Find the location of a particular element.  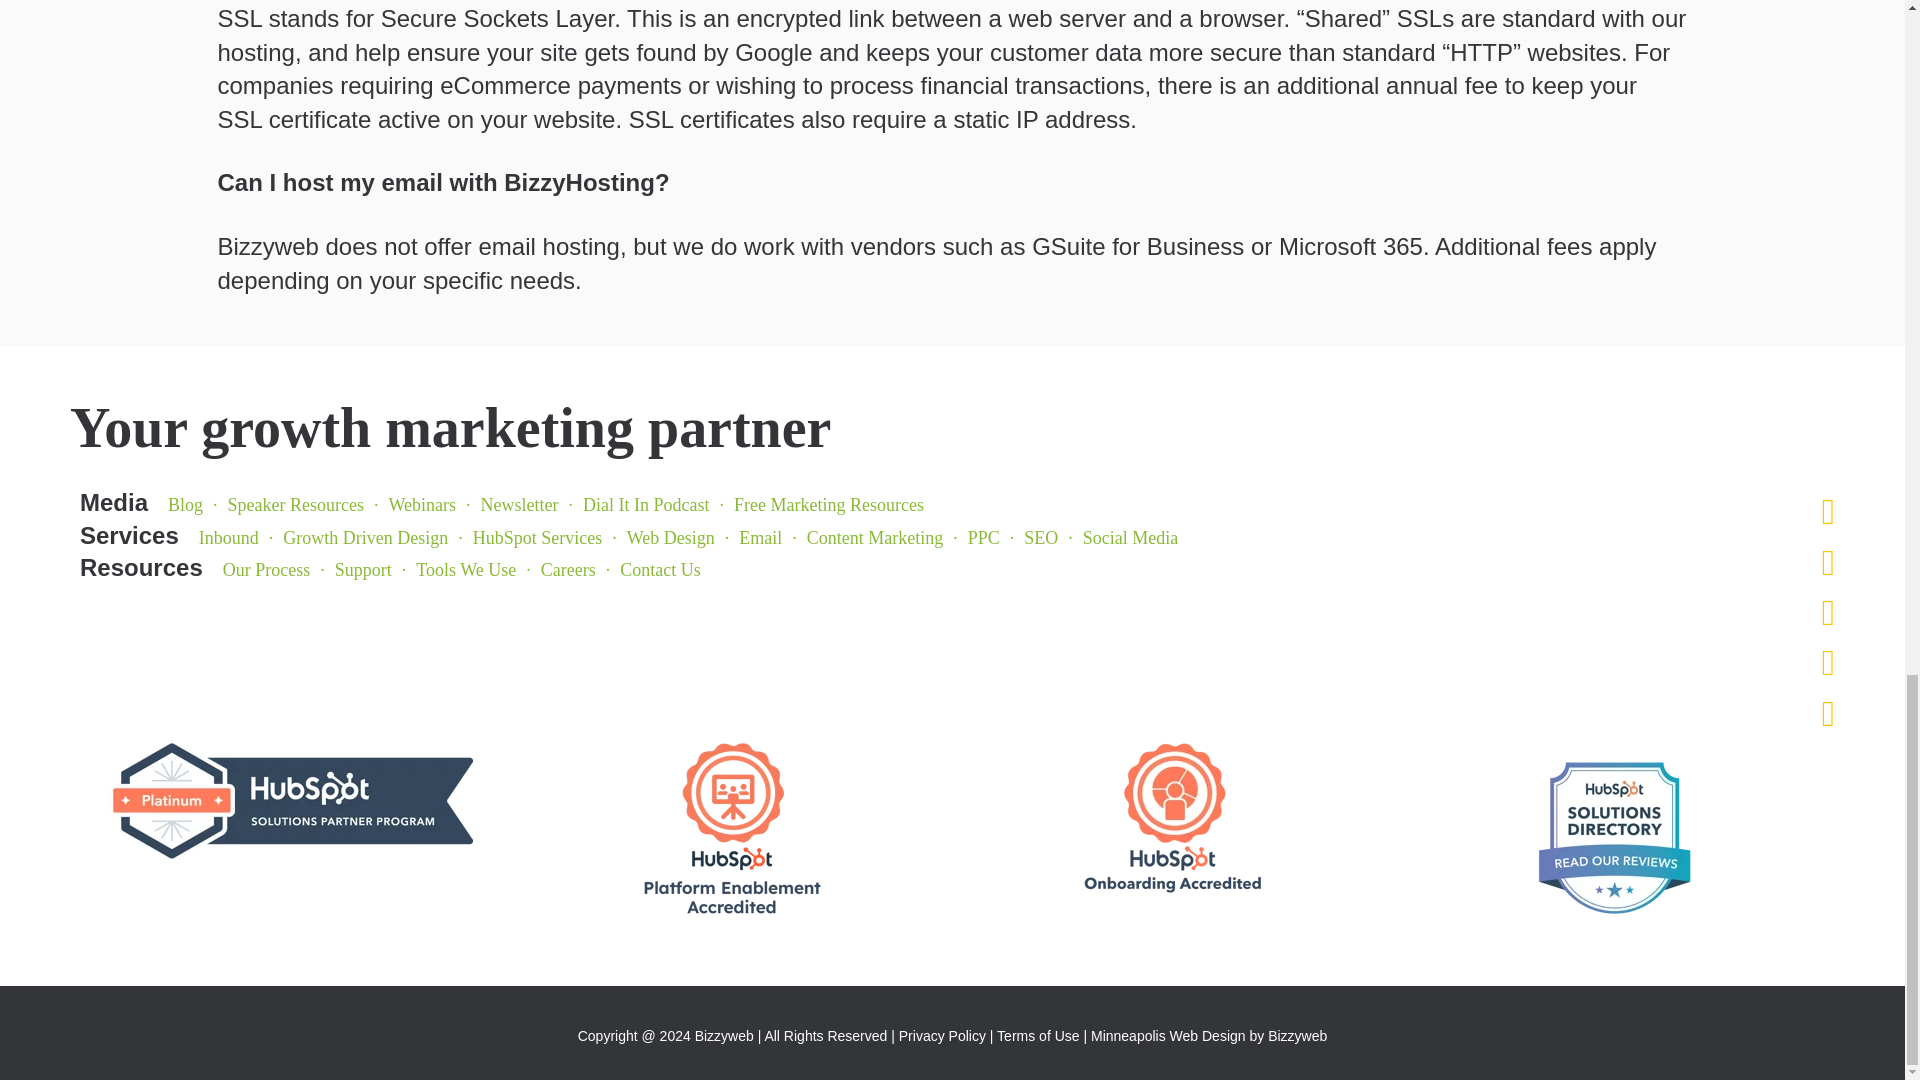

Blog is located at coordinates (185, 504).